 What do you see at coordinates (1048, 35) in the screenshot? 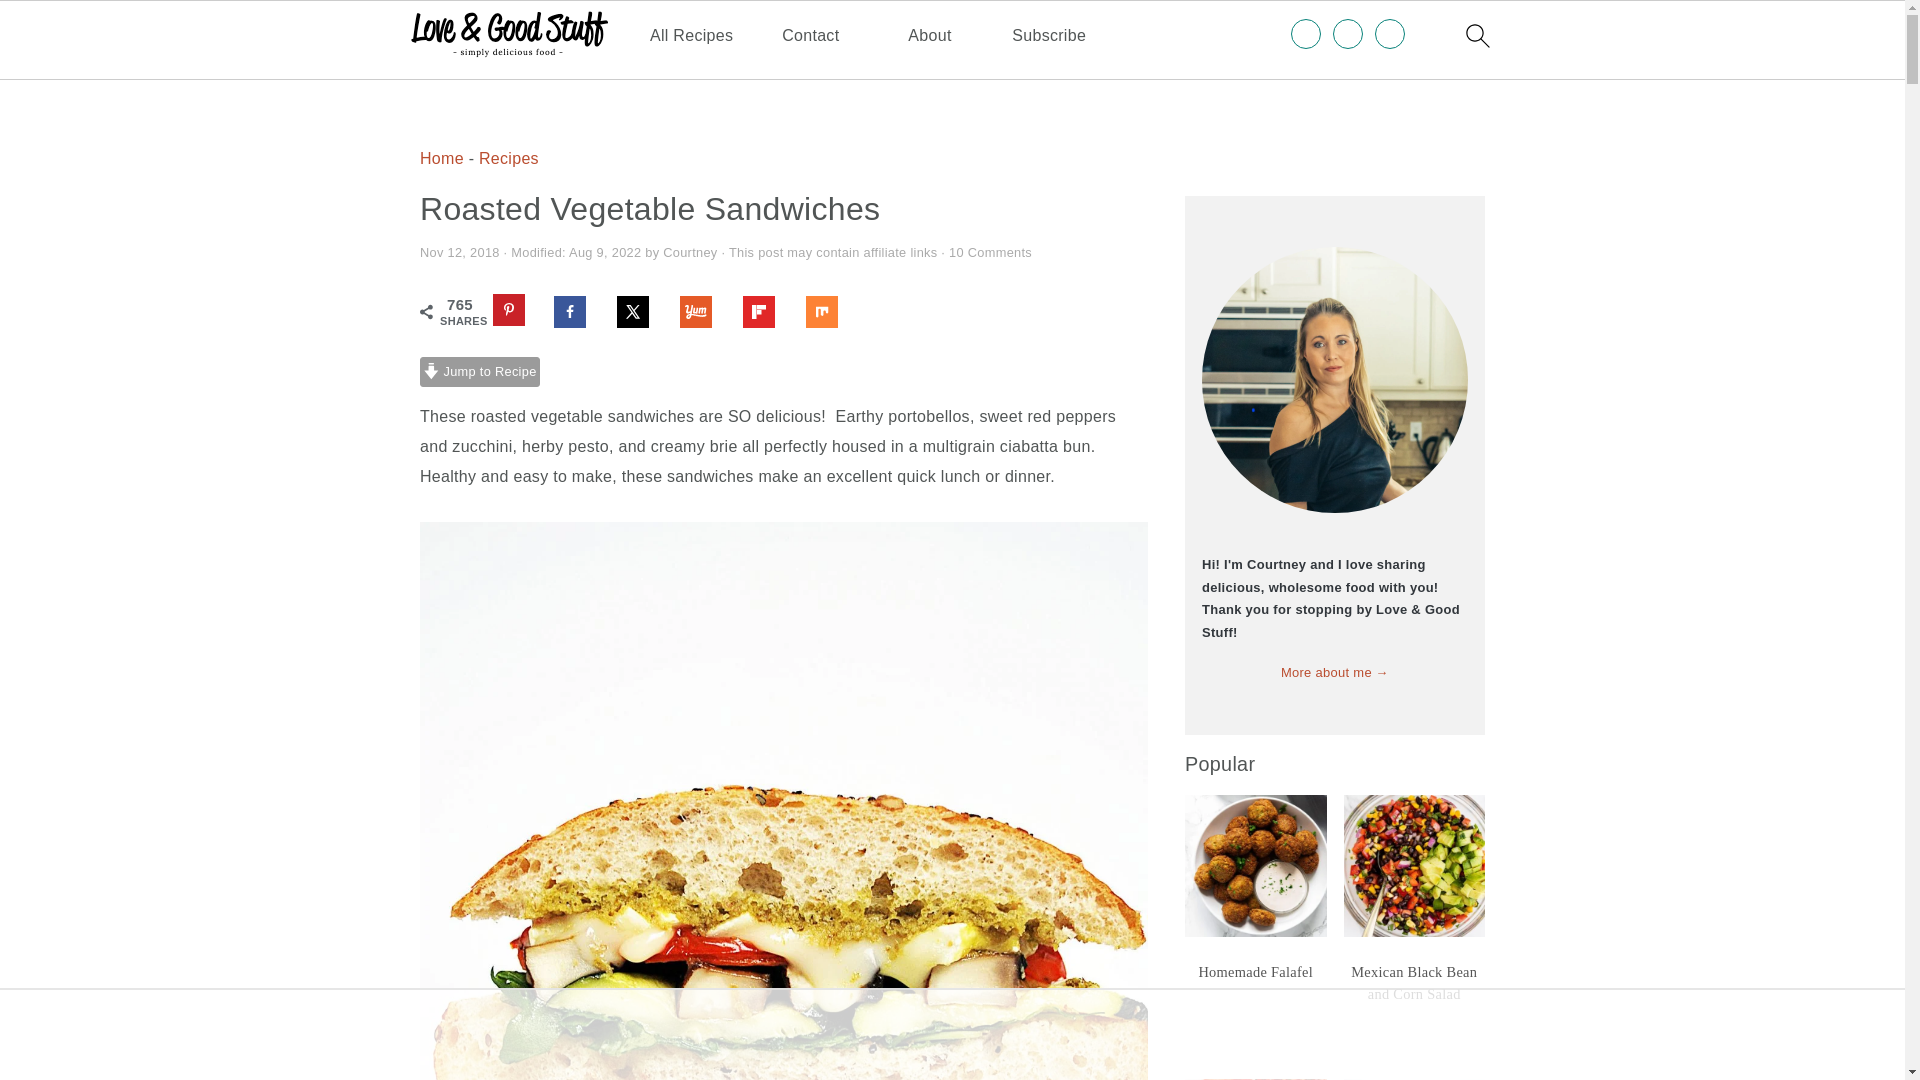
I see `Subscribe` at bounding box center [1048, 35].